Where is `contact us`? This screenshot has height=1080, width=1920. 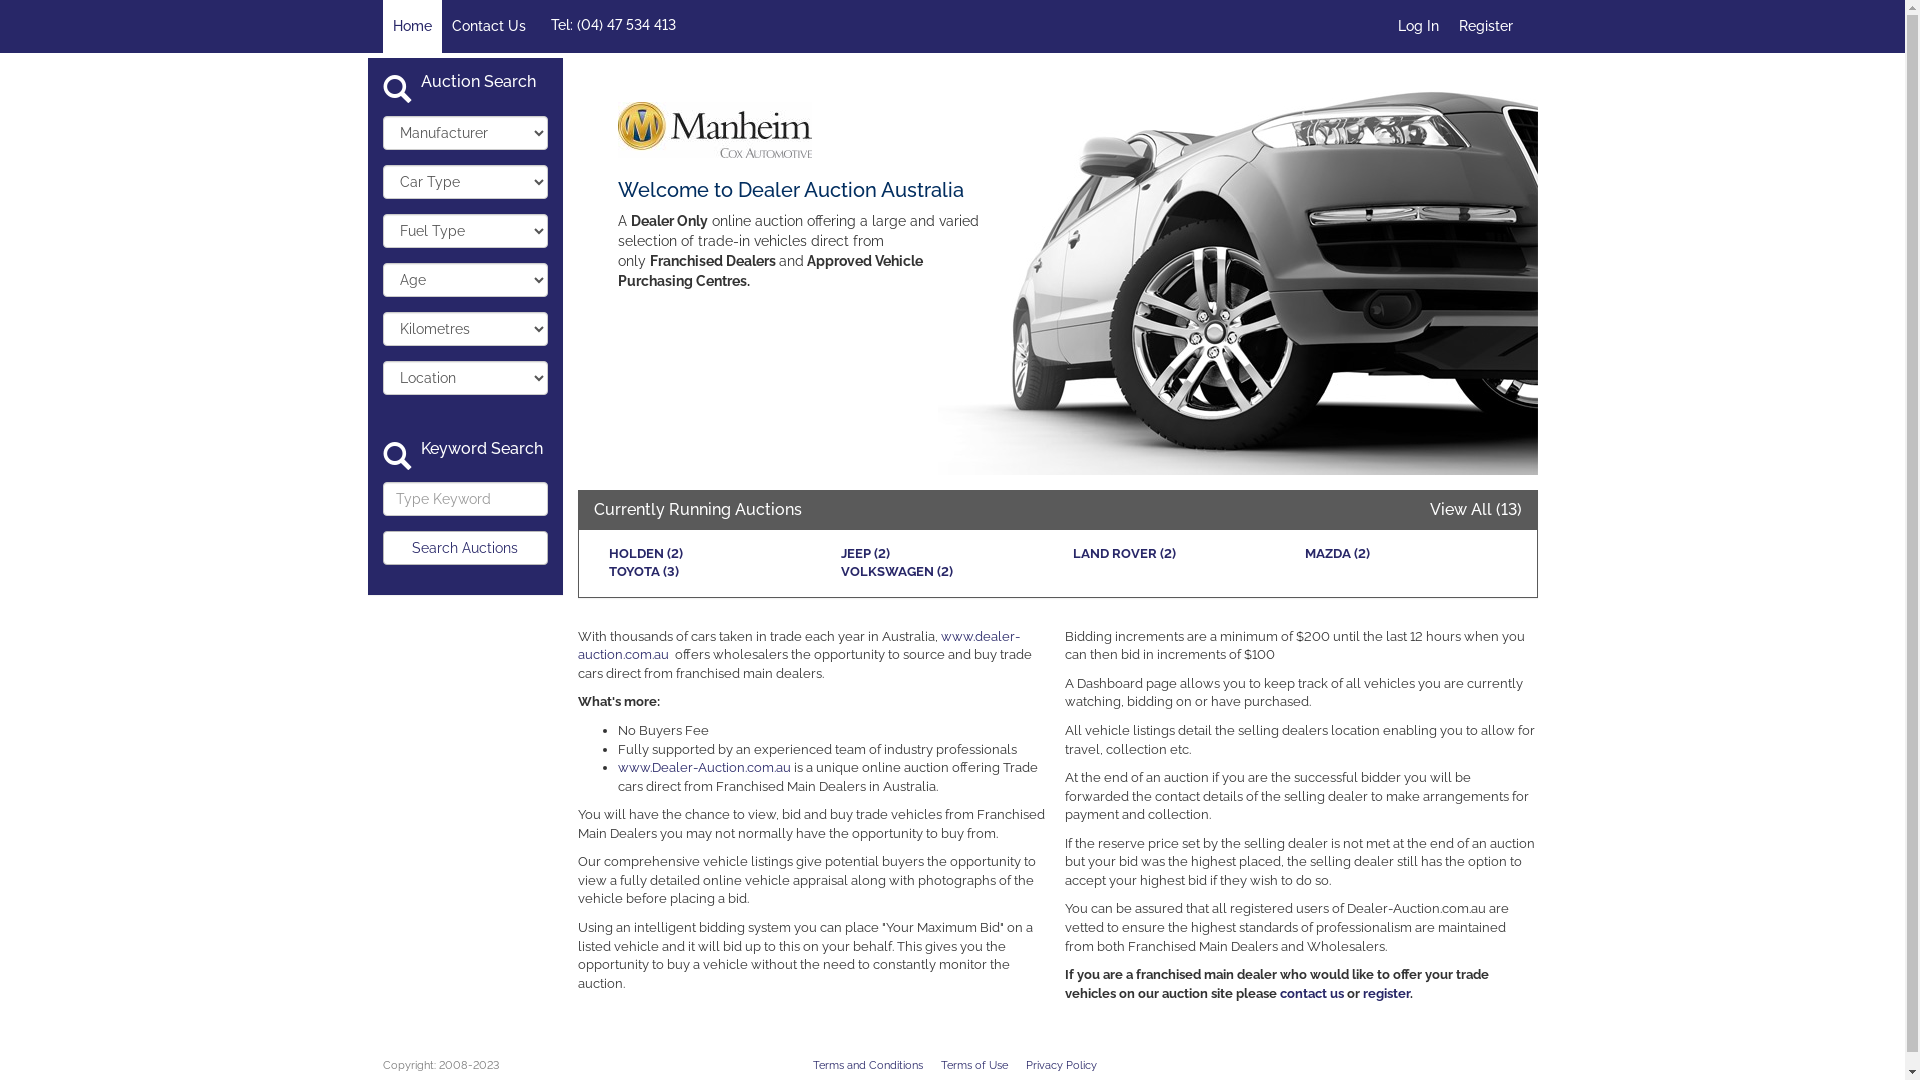
contact us is located at coordinates (1312, 994).